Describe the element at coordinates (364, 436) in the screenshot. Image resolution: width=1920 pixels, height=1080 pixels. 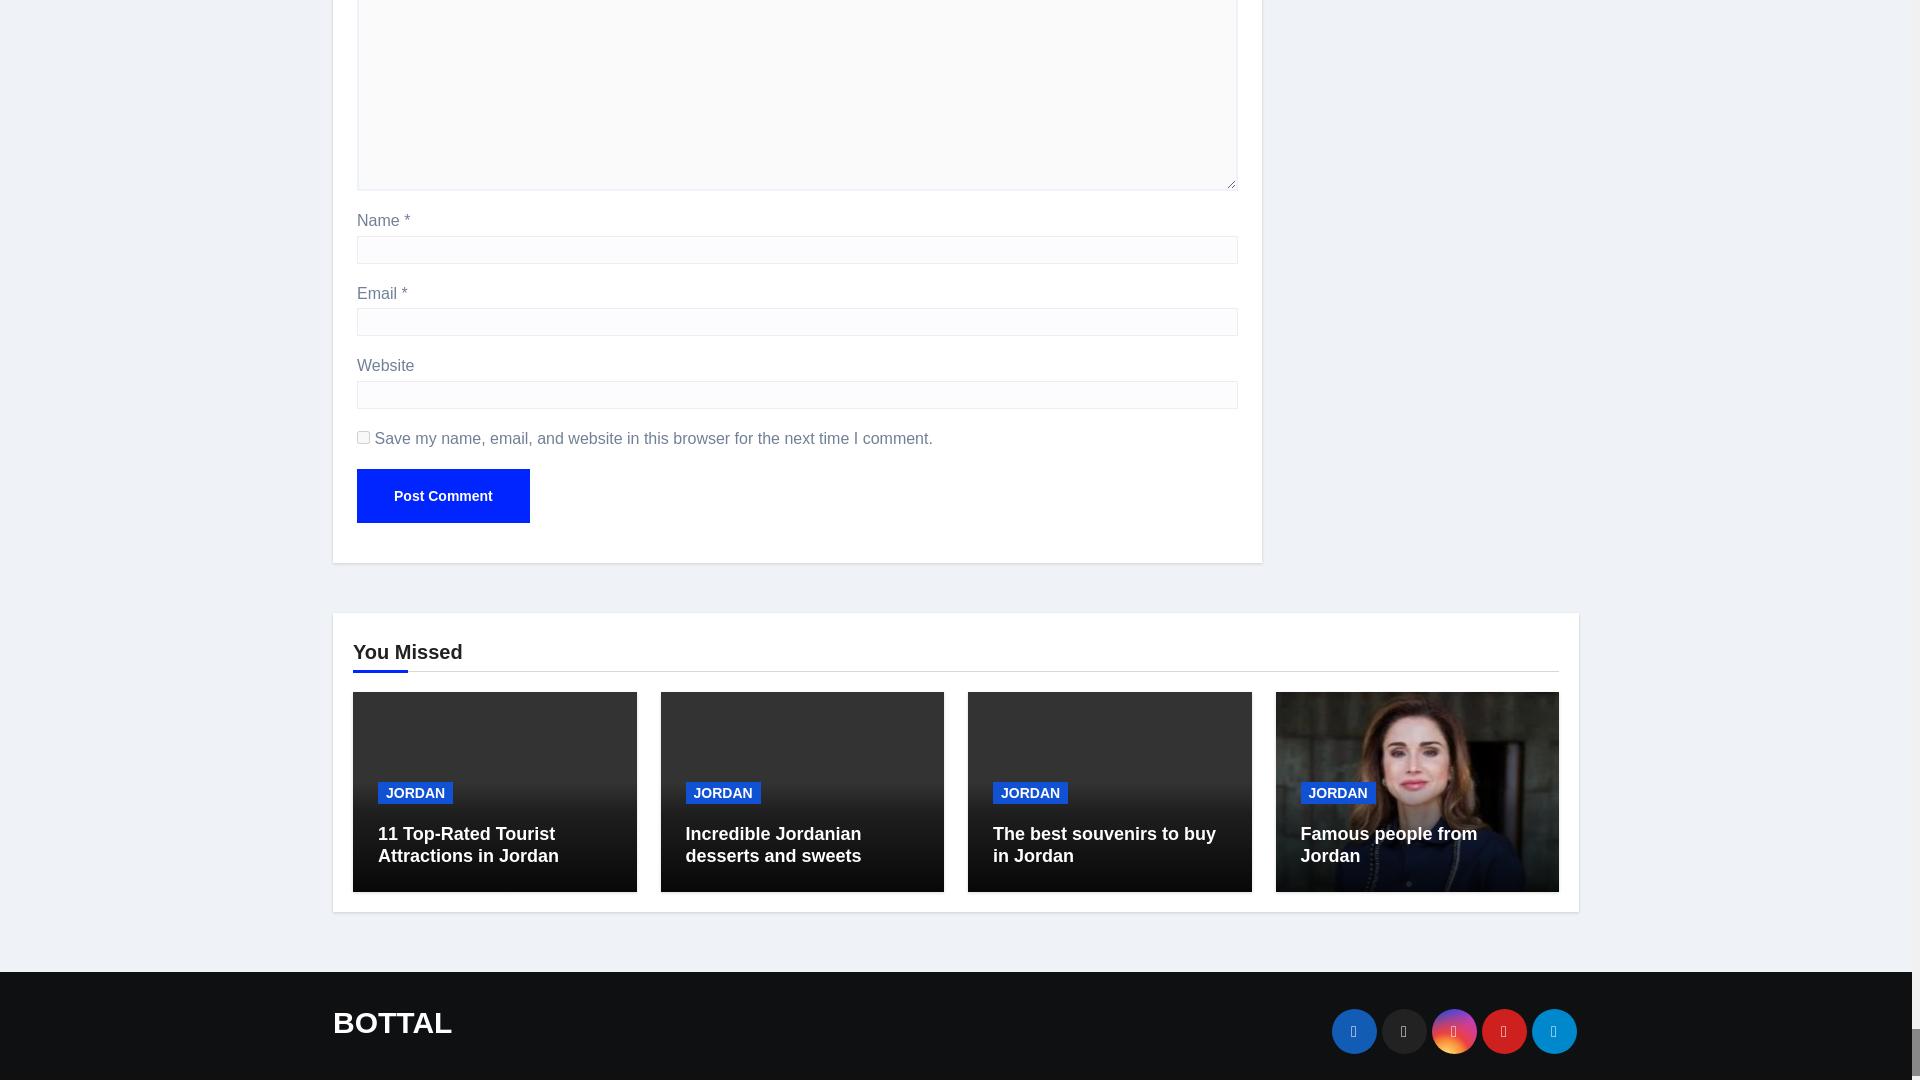
I see `yes` at that location.